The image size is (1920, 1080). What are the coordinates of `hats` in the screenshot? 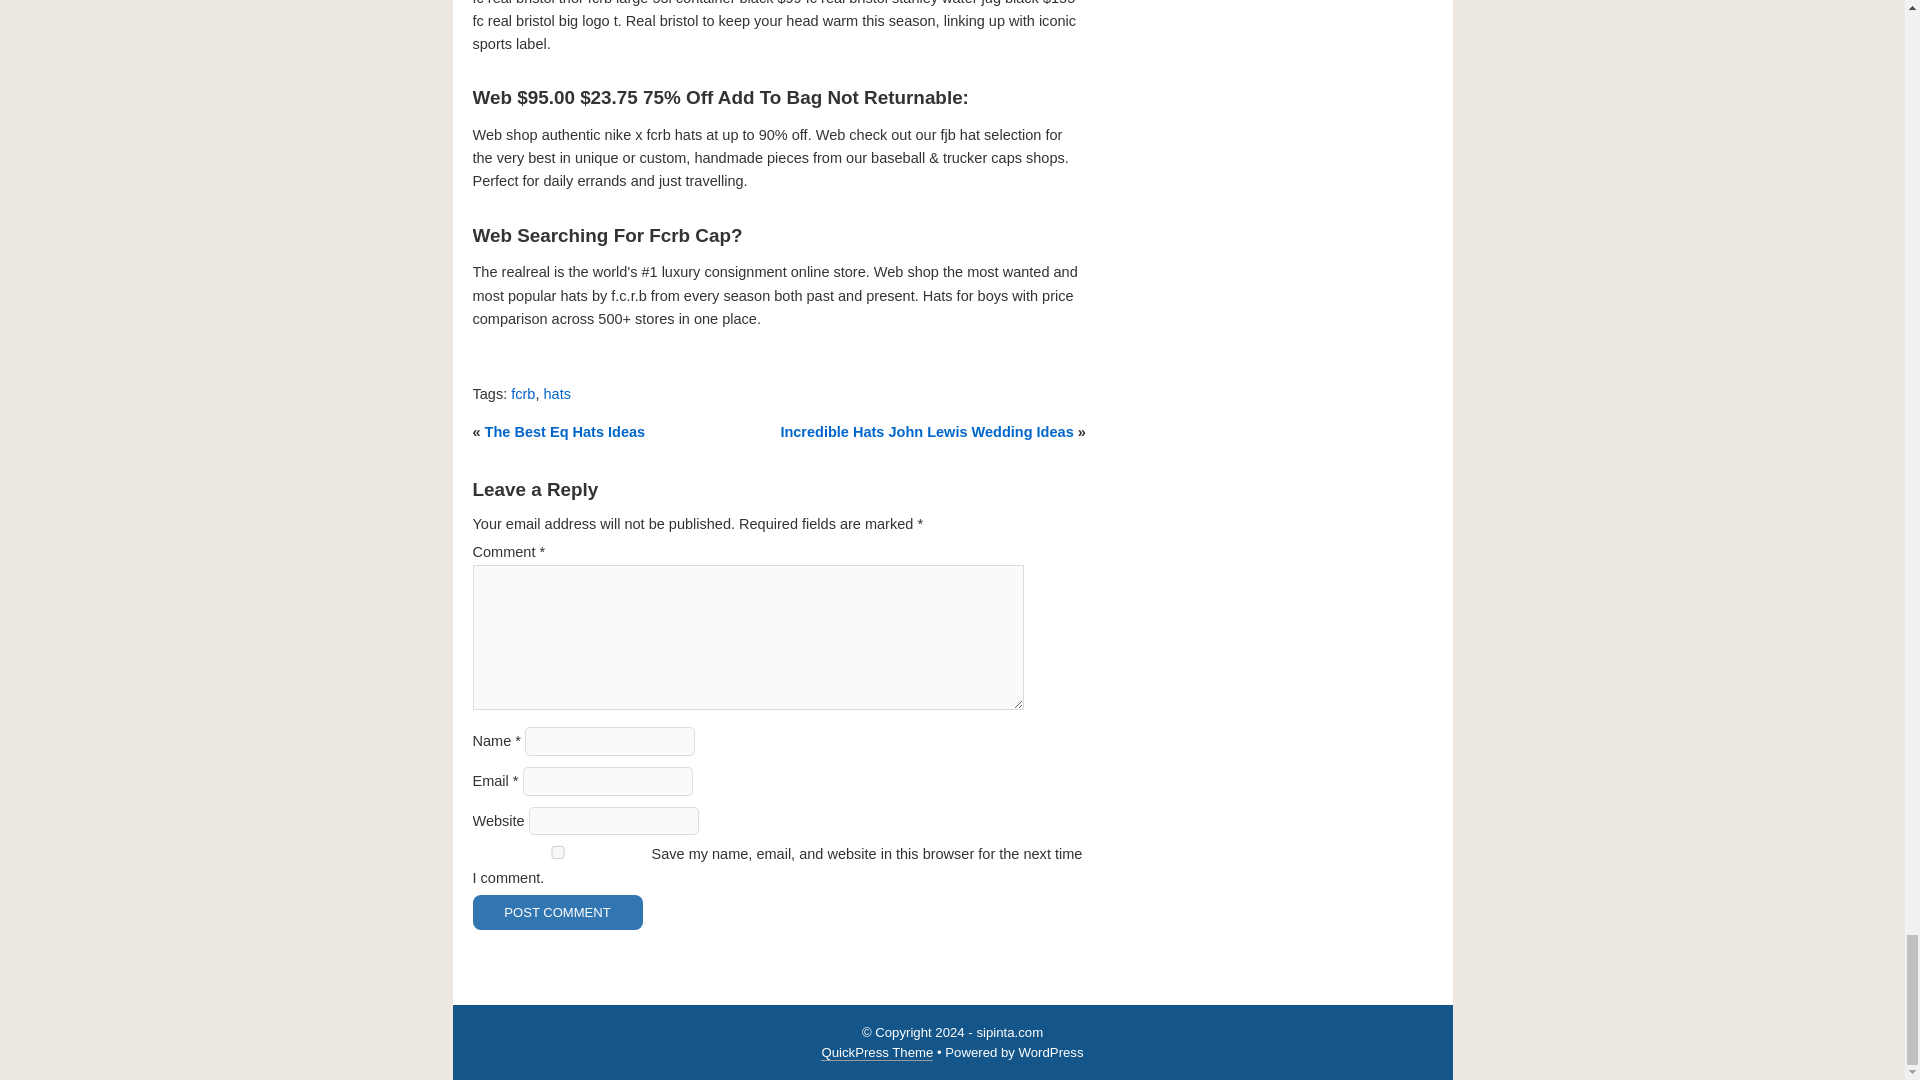 It's located at (556, 393).